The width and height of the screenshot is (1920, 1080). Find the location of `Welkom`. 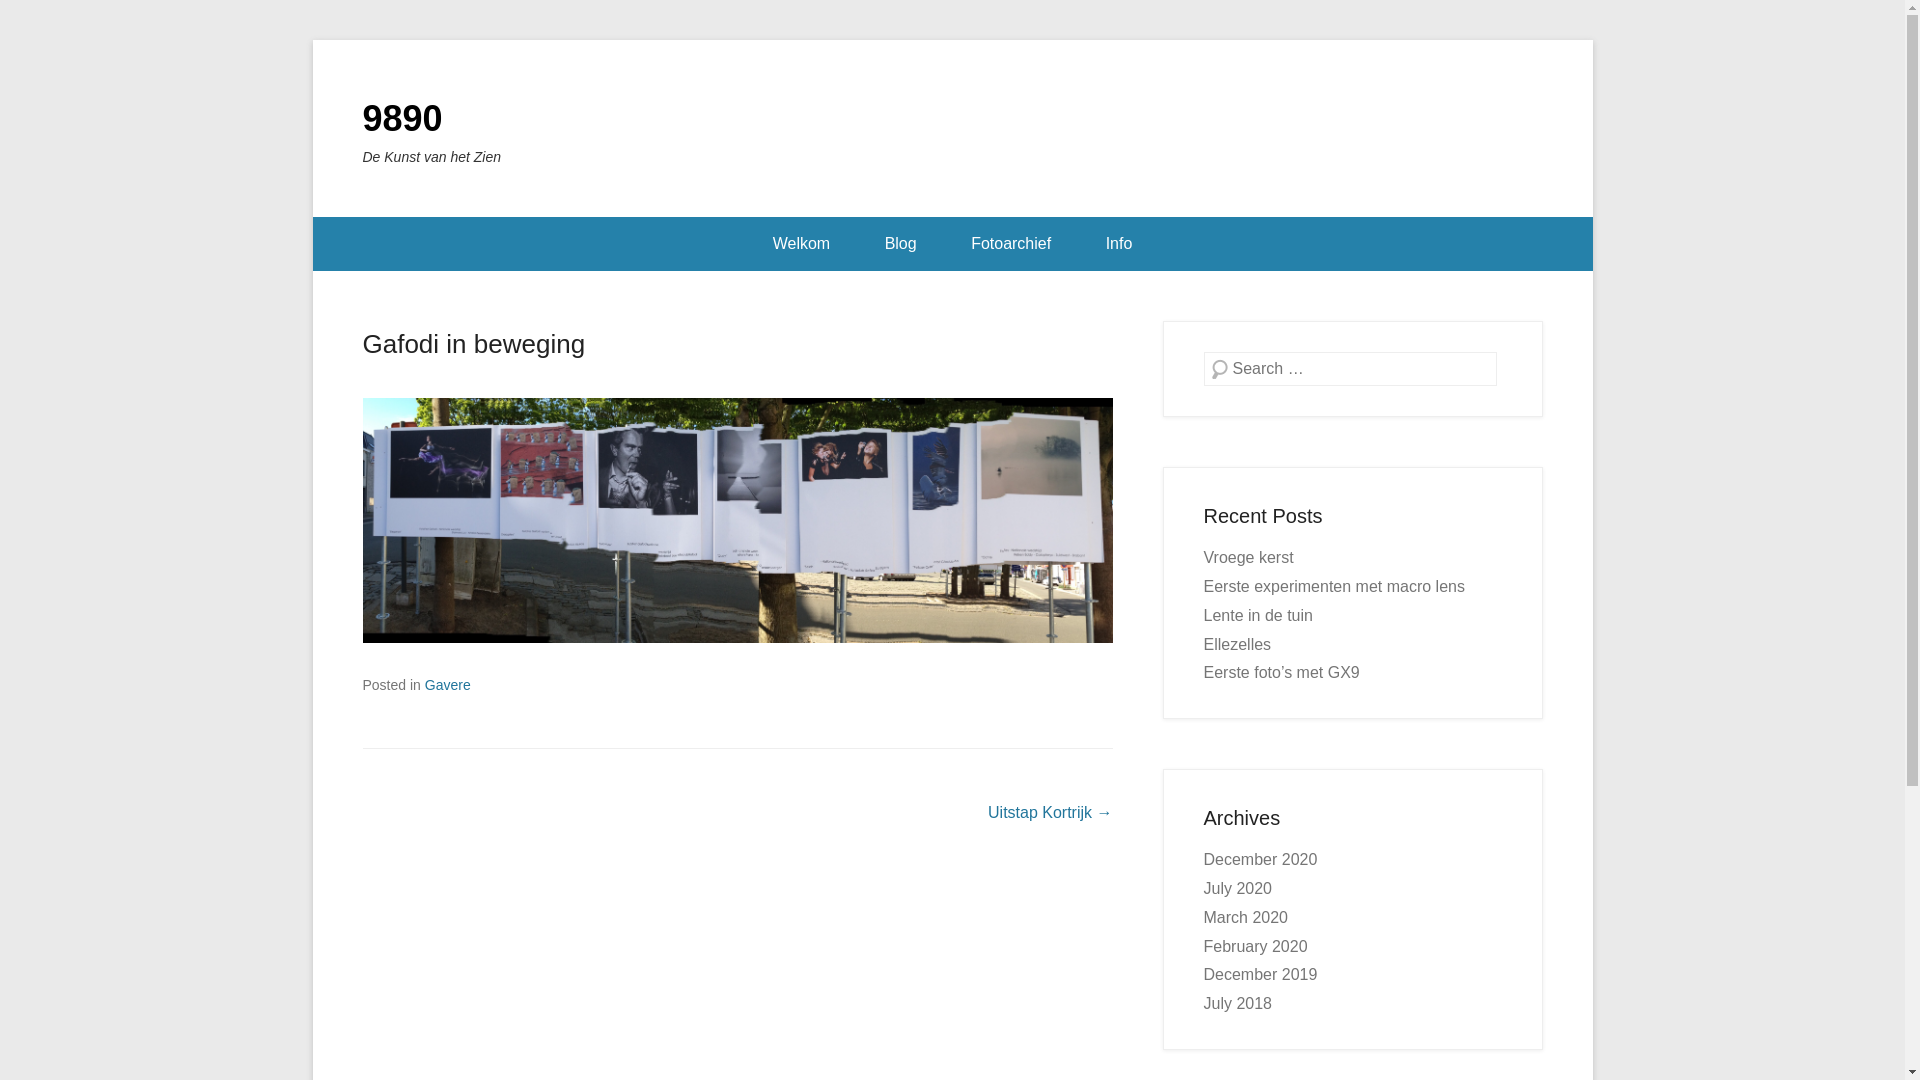

Welkom is located at coordinates (802, 244).